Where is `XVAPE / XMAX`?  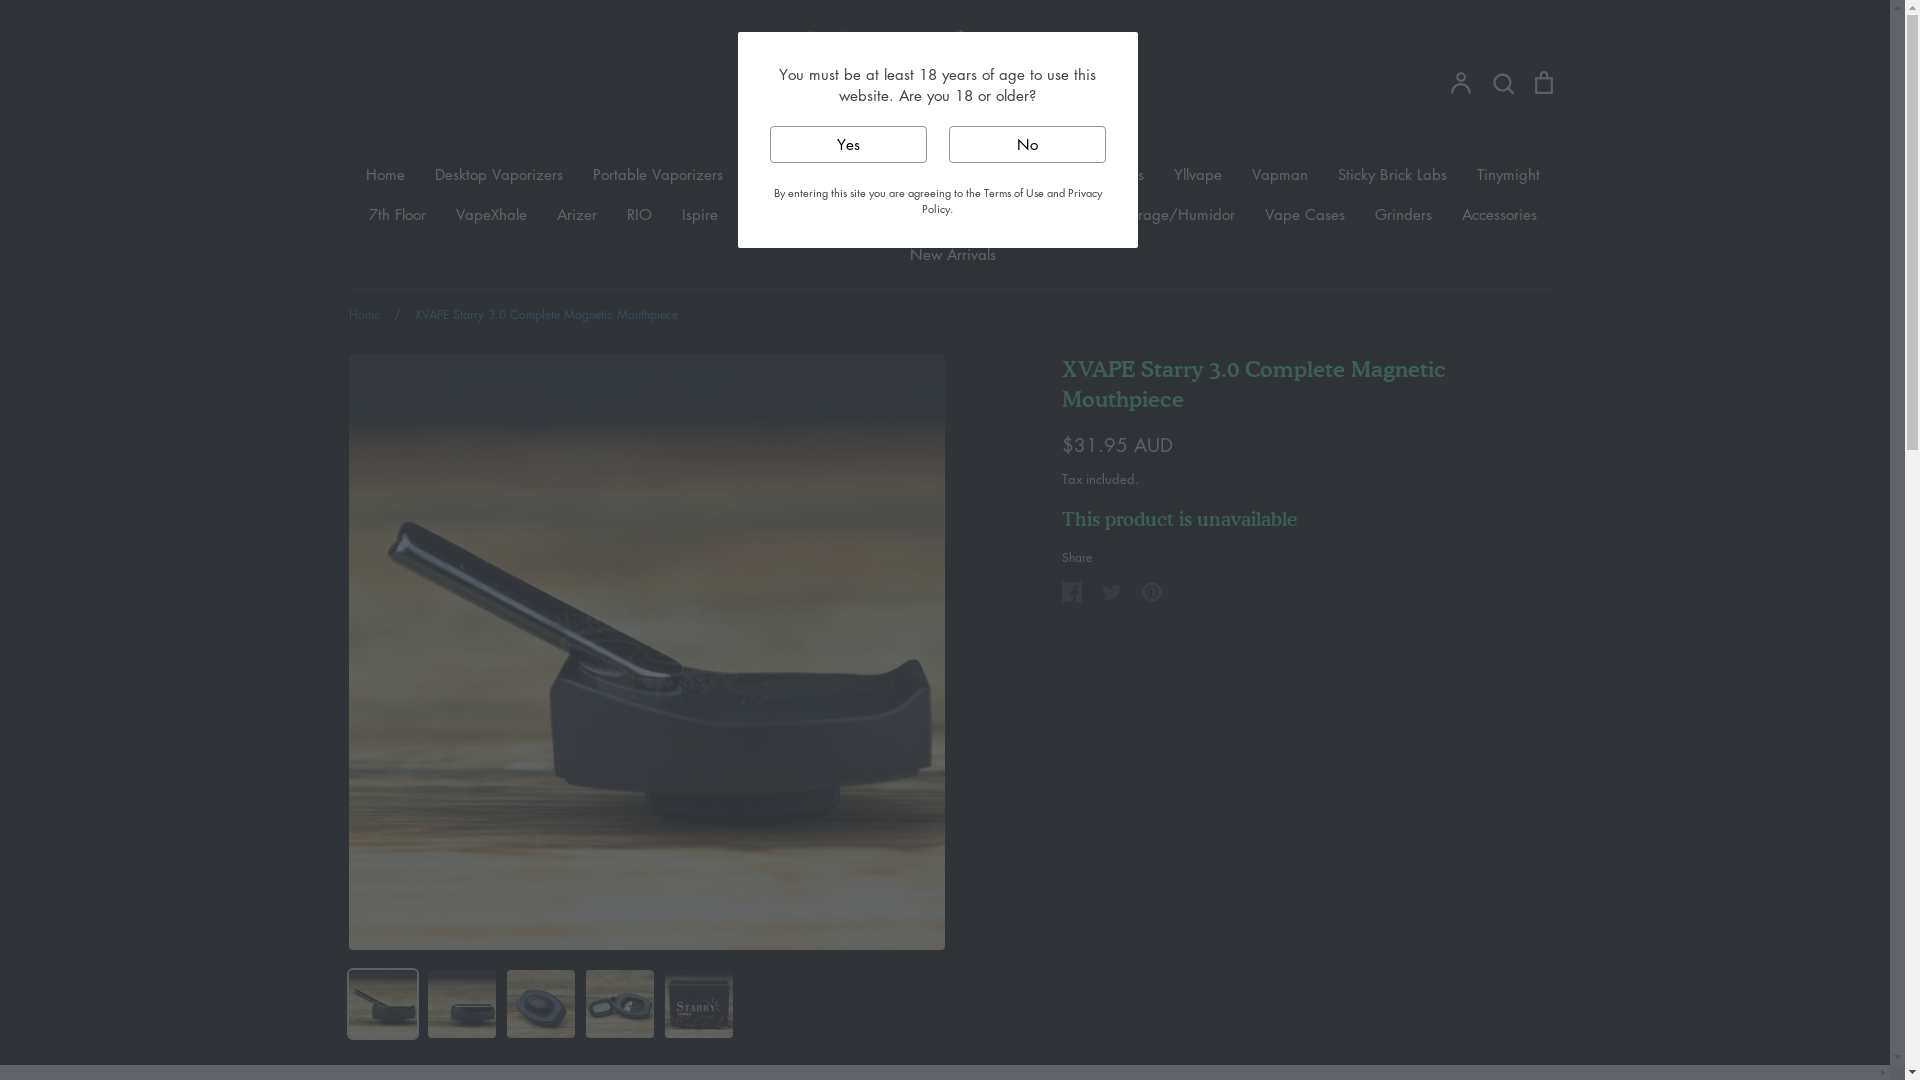
XVAPE / XMAX is located at coordinates (798, 214).